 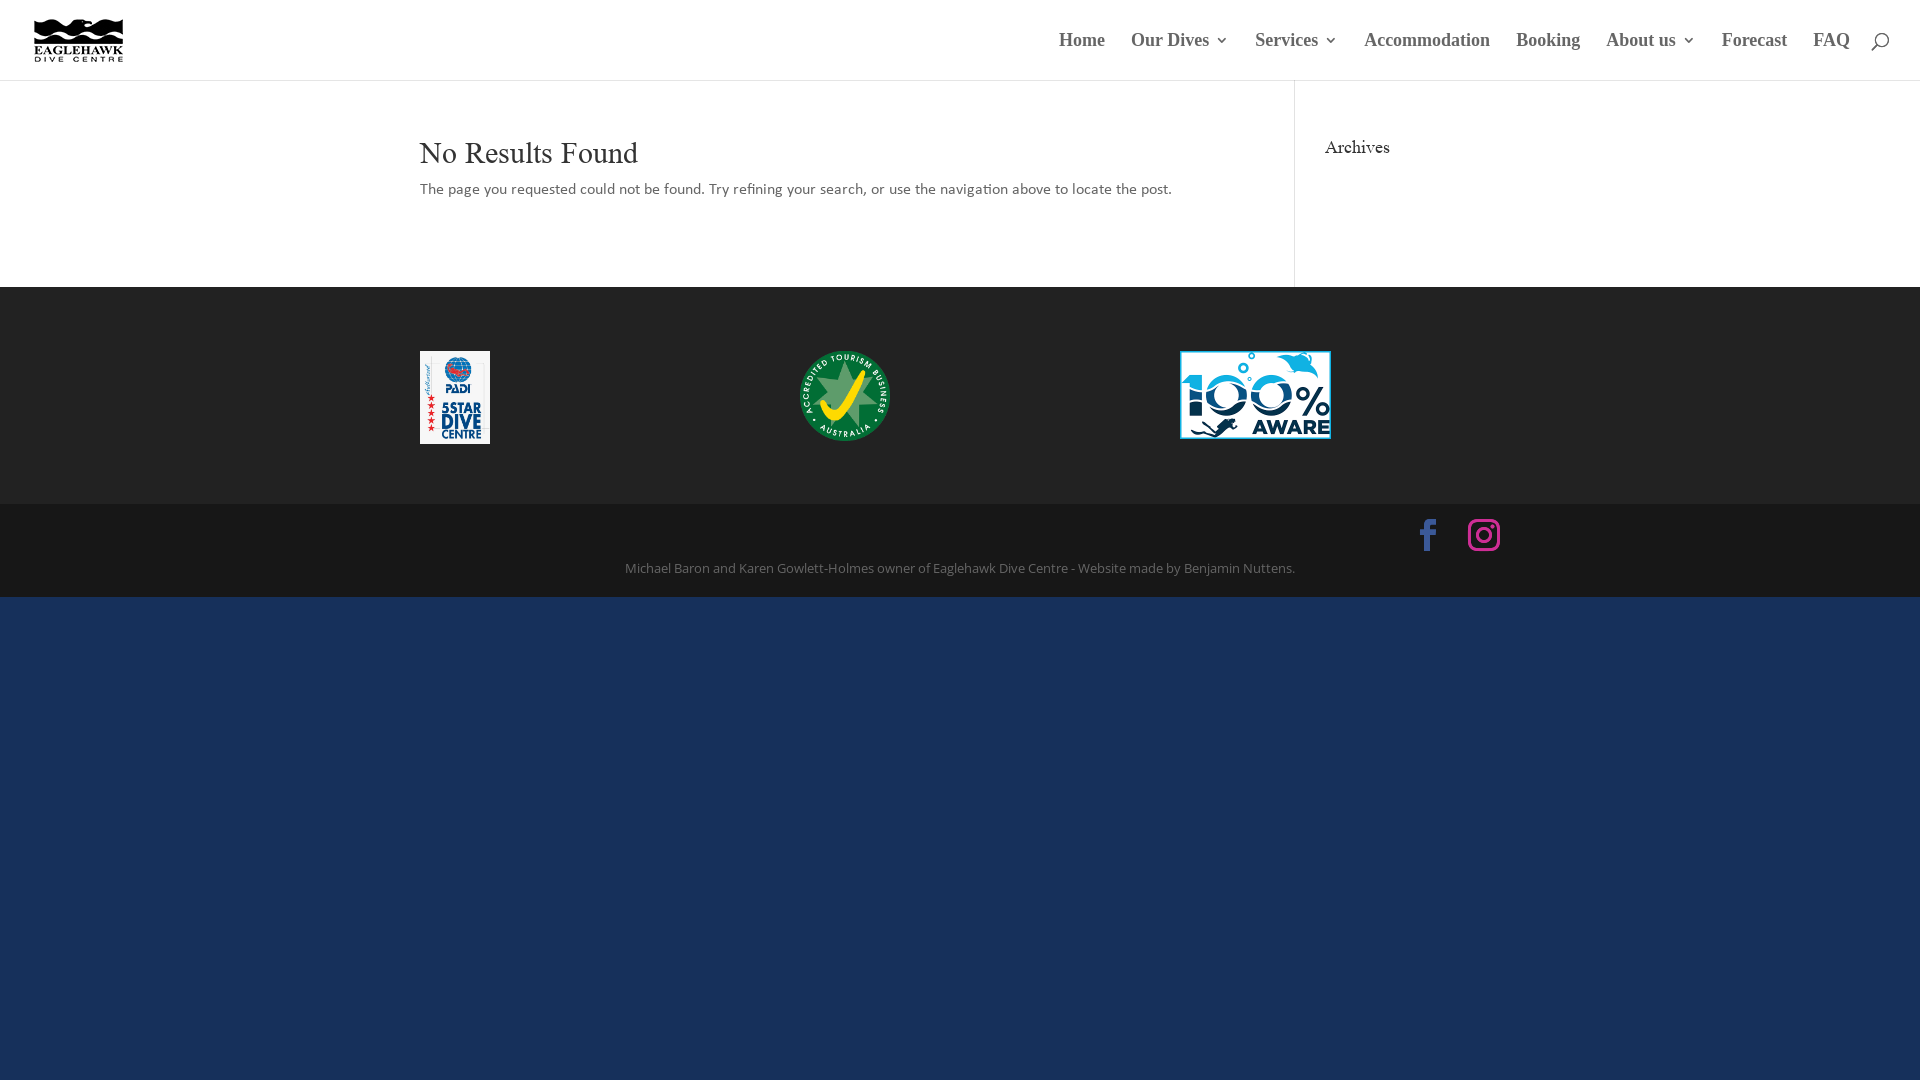 What do you see at coordinates (1548, 56) in the screenshot?
I see `Booking` at bounding box center [1548, 56].